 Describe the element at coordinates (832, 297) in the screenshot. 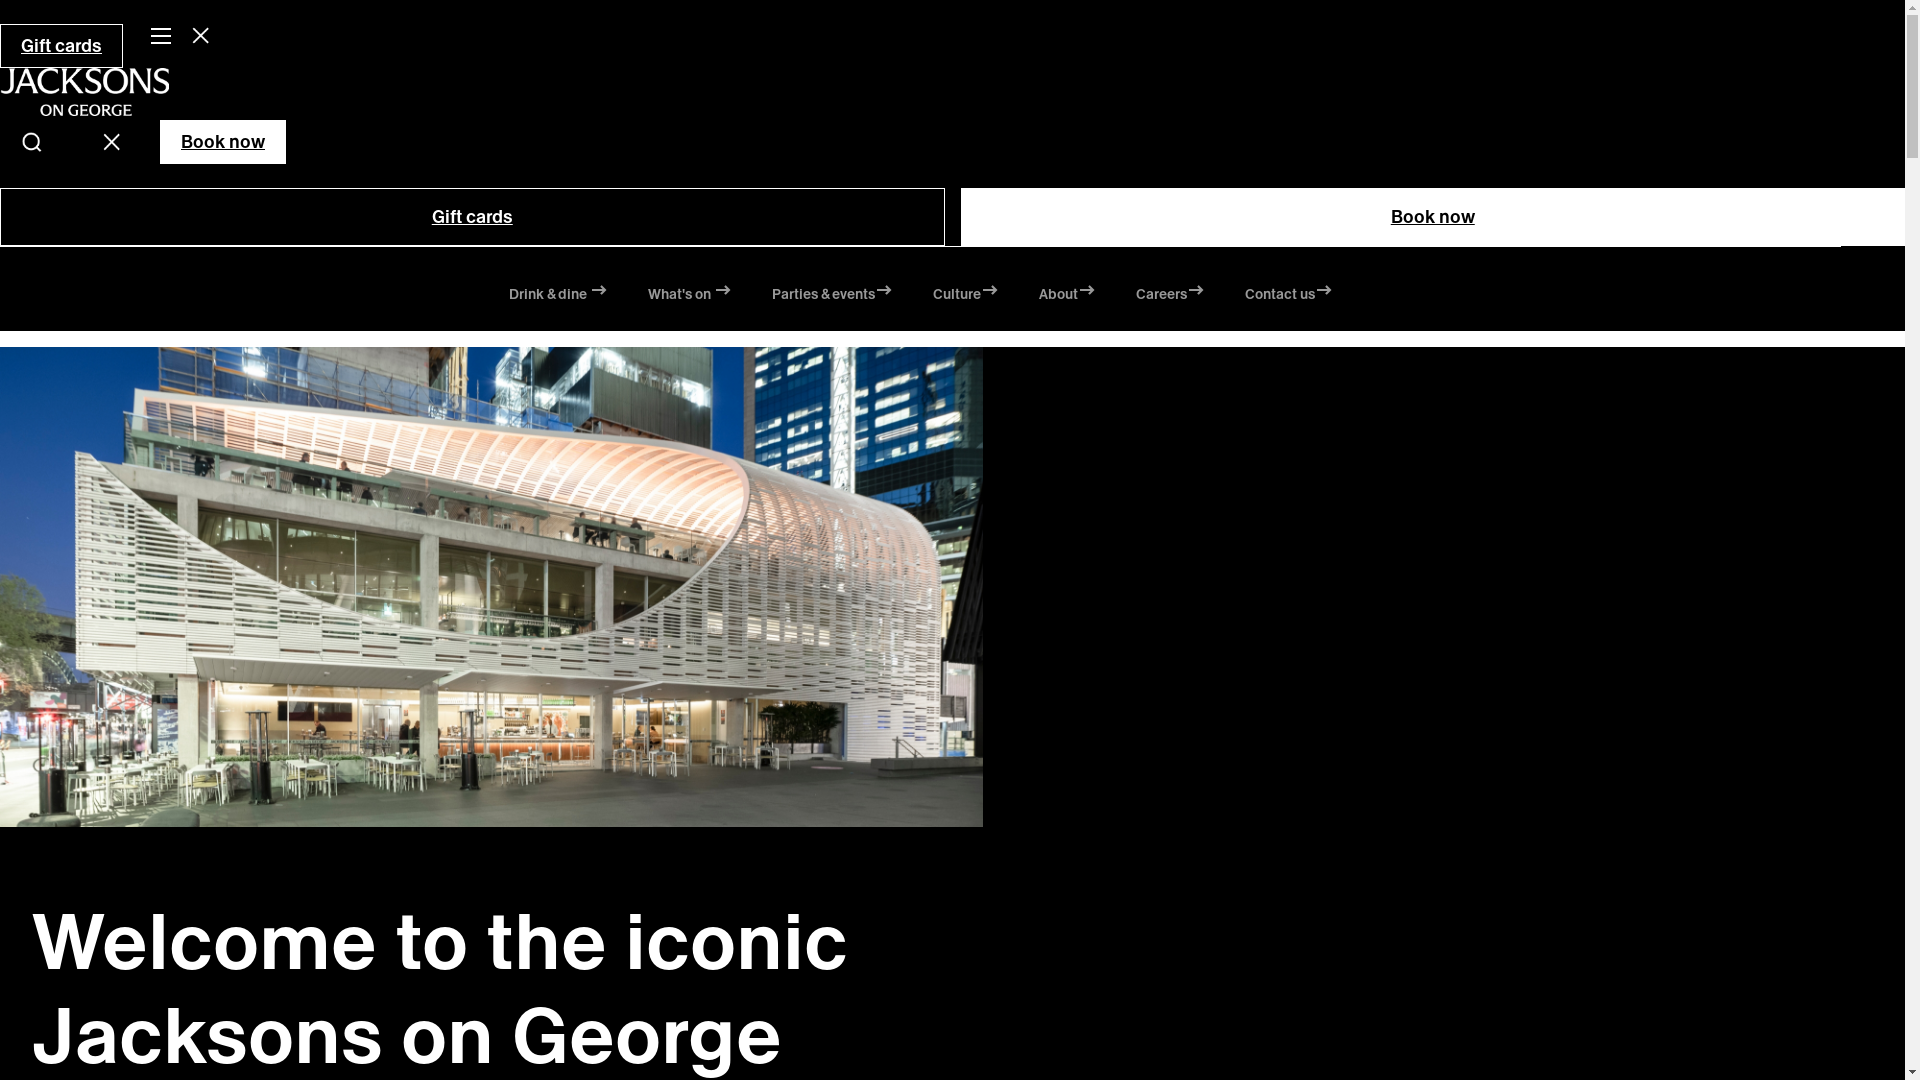

I see `Parties & events` at that location.